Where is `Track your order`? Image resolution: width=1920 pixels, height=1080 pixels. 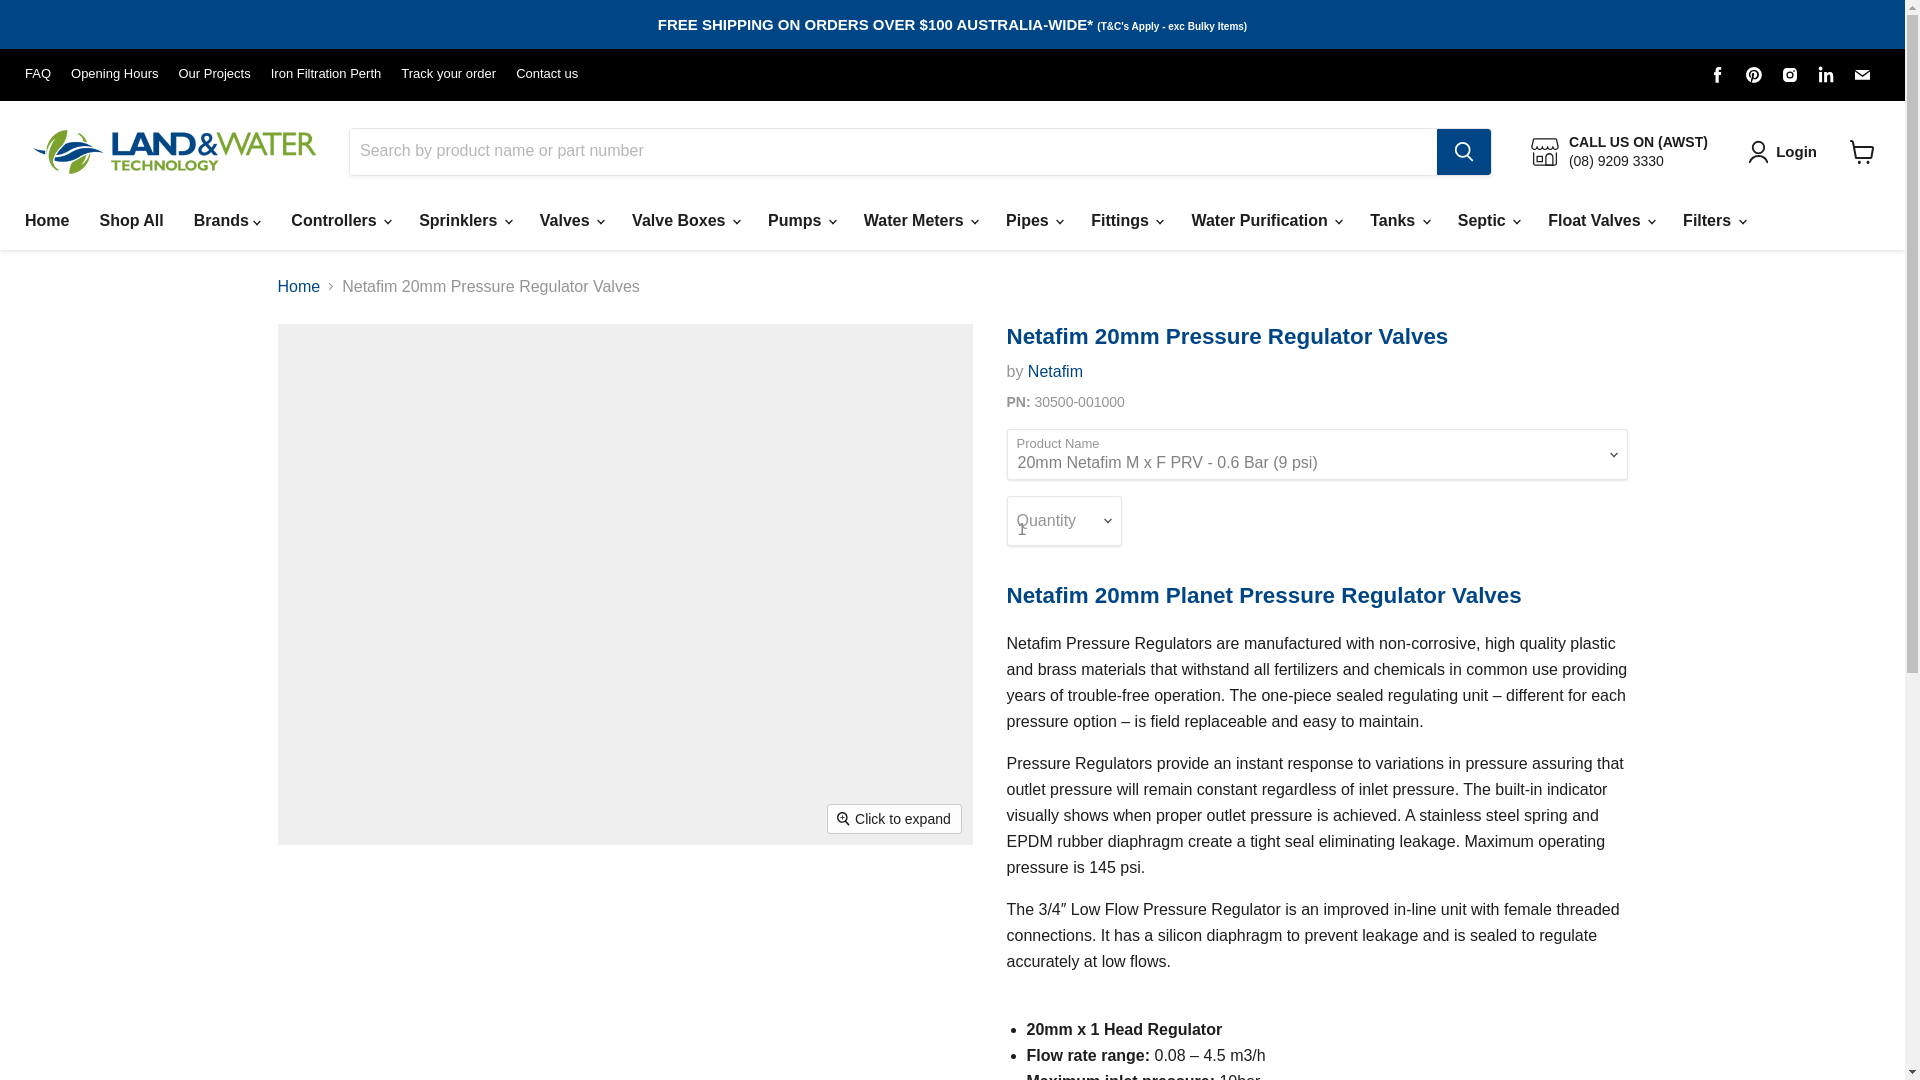
Track your order is located at coordinates (448, 74).